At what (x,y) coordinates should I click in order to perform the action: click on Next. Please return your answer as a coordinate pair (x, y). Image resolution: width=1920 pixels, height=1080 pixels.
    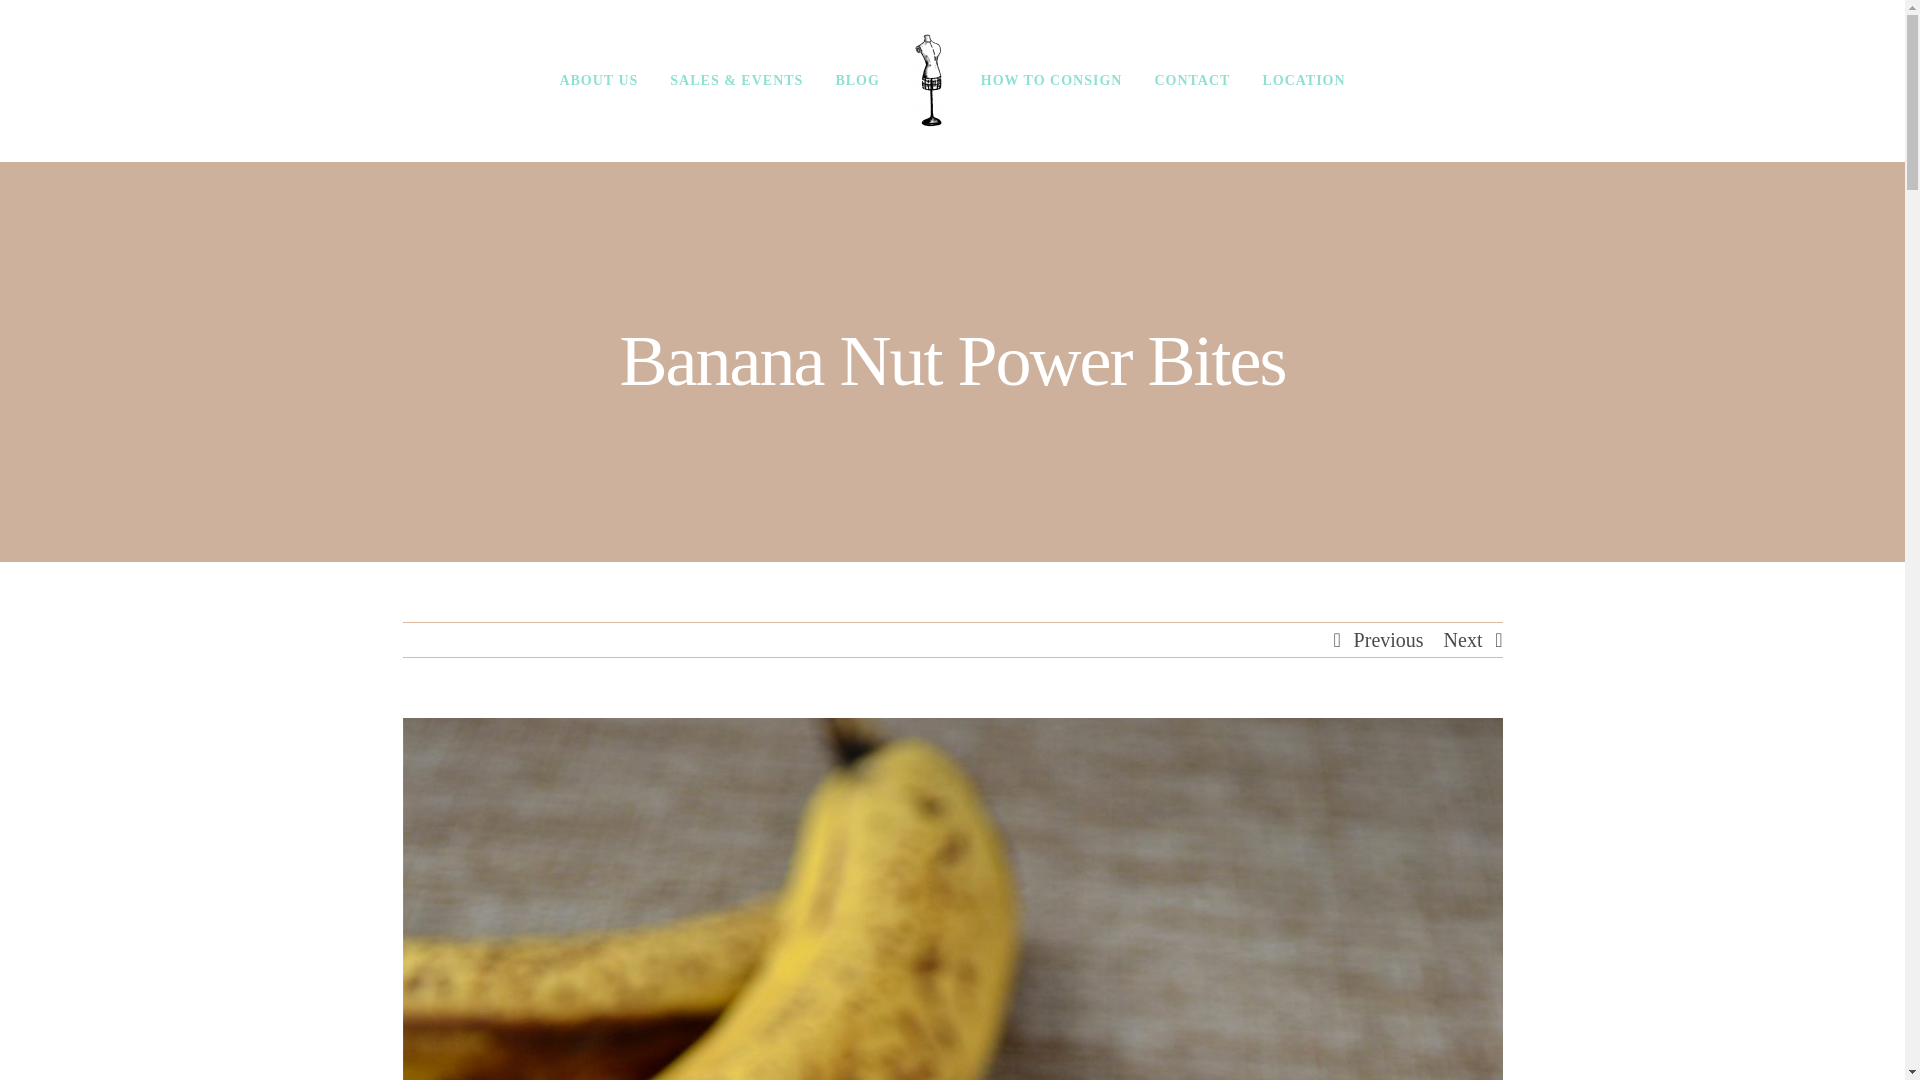
    Looking at the image, I should click on (1462, 640).